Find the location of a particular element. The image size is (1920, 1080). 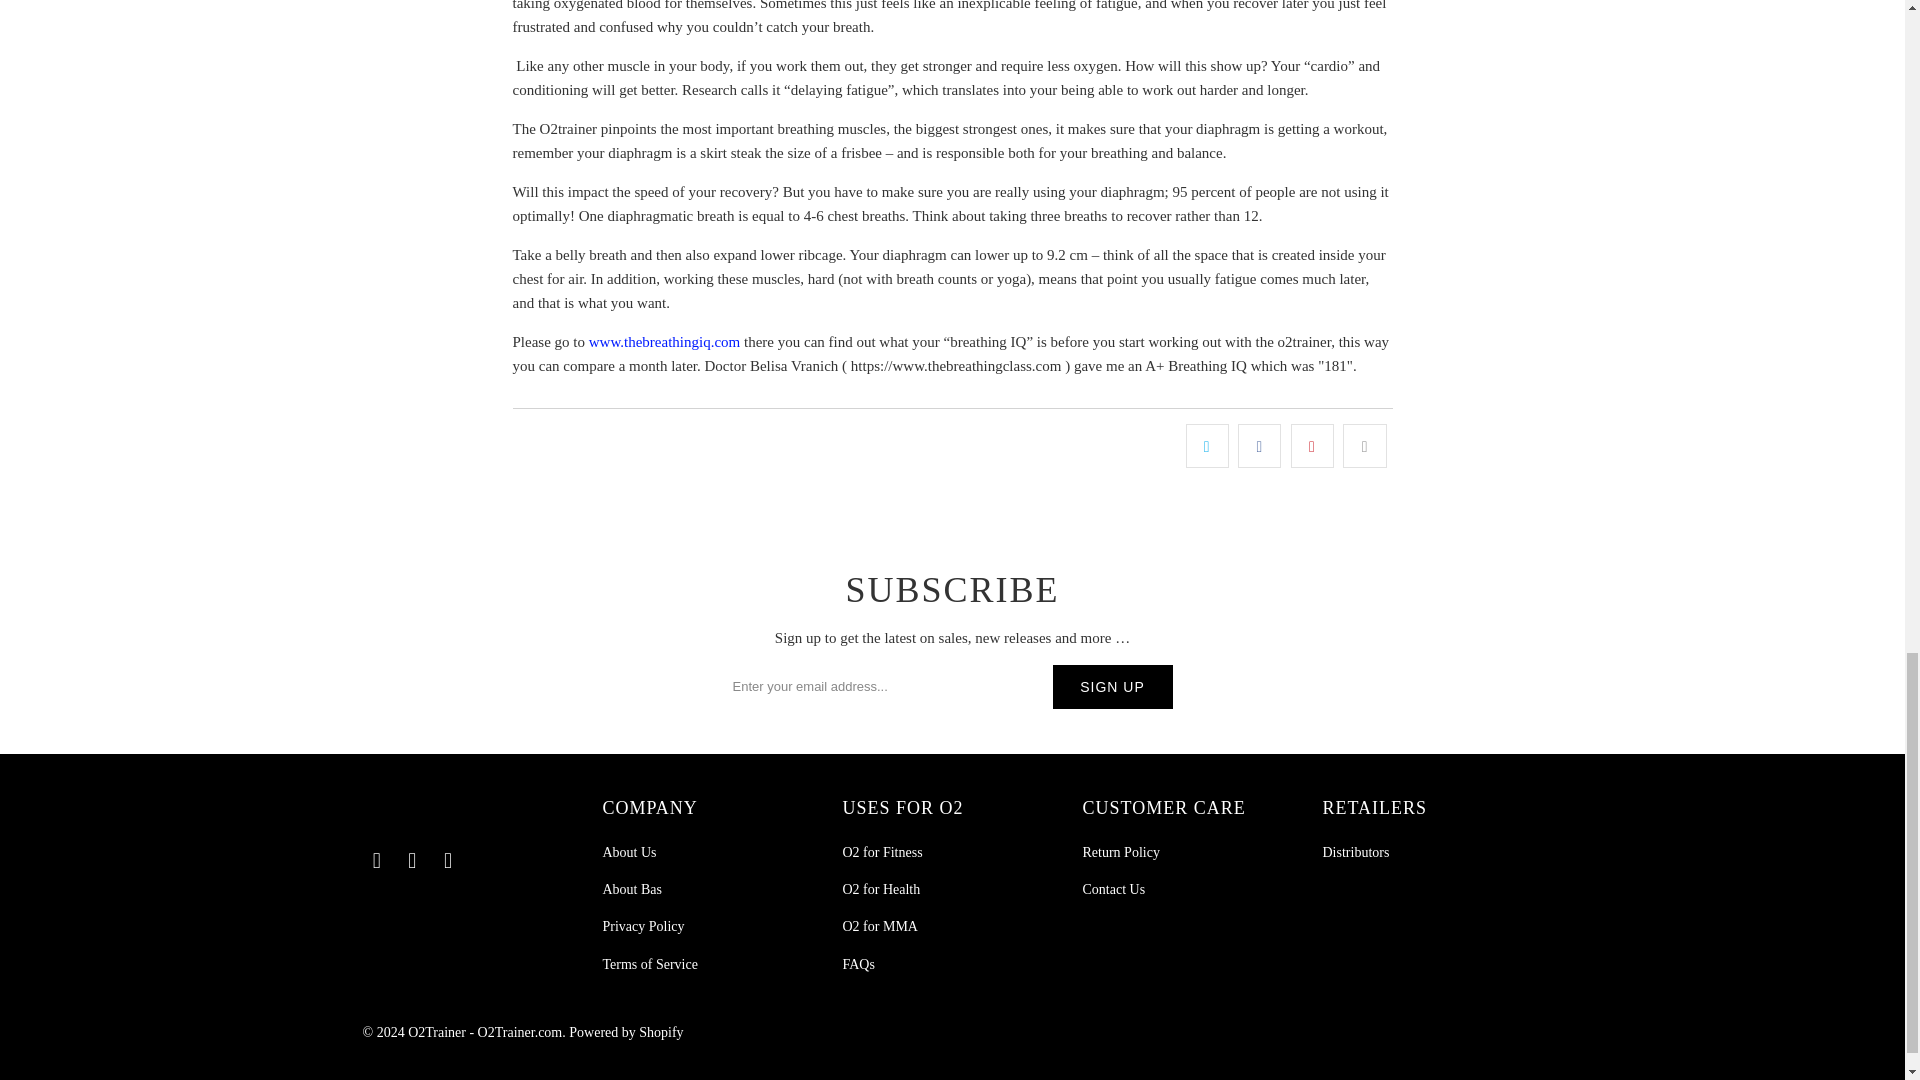

Share this on Twitter is located at coordinates (1207, 446).